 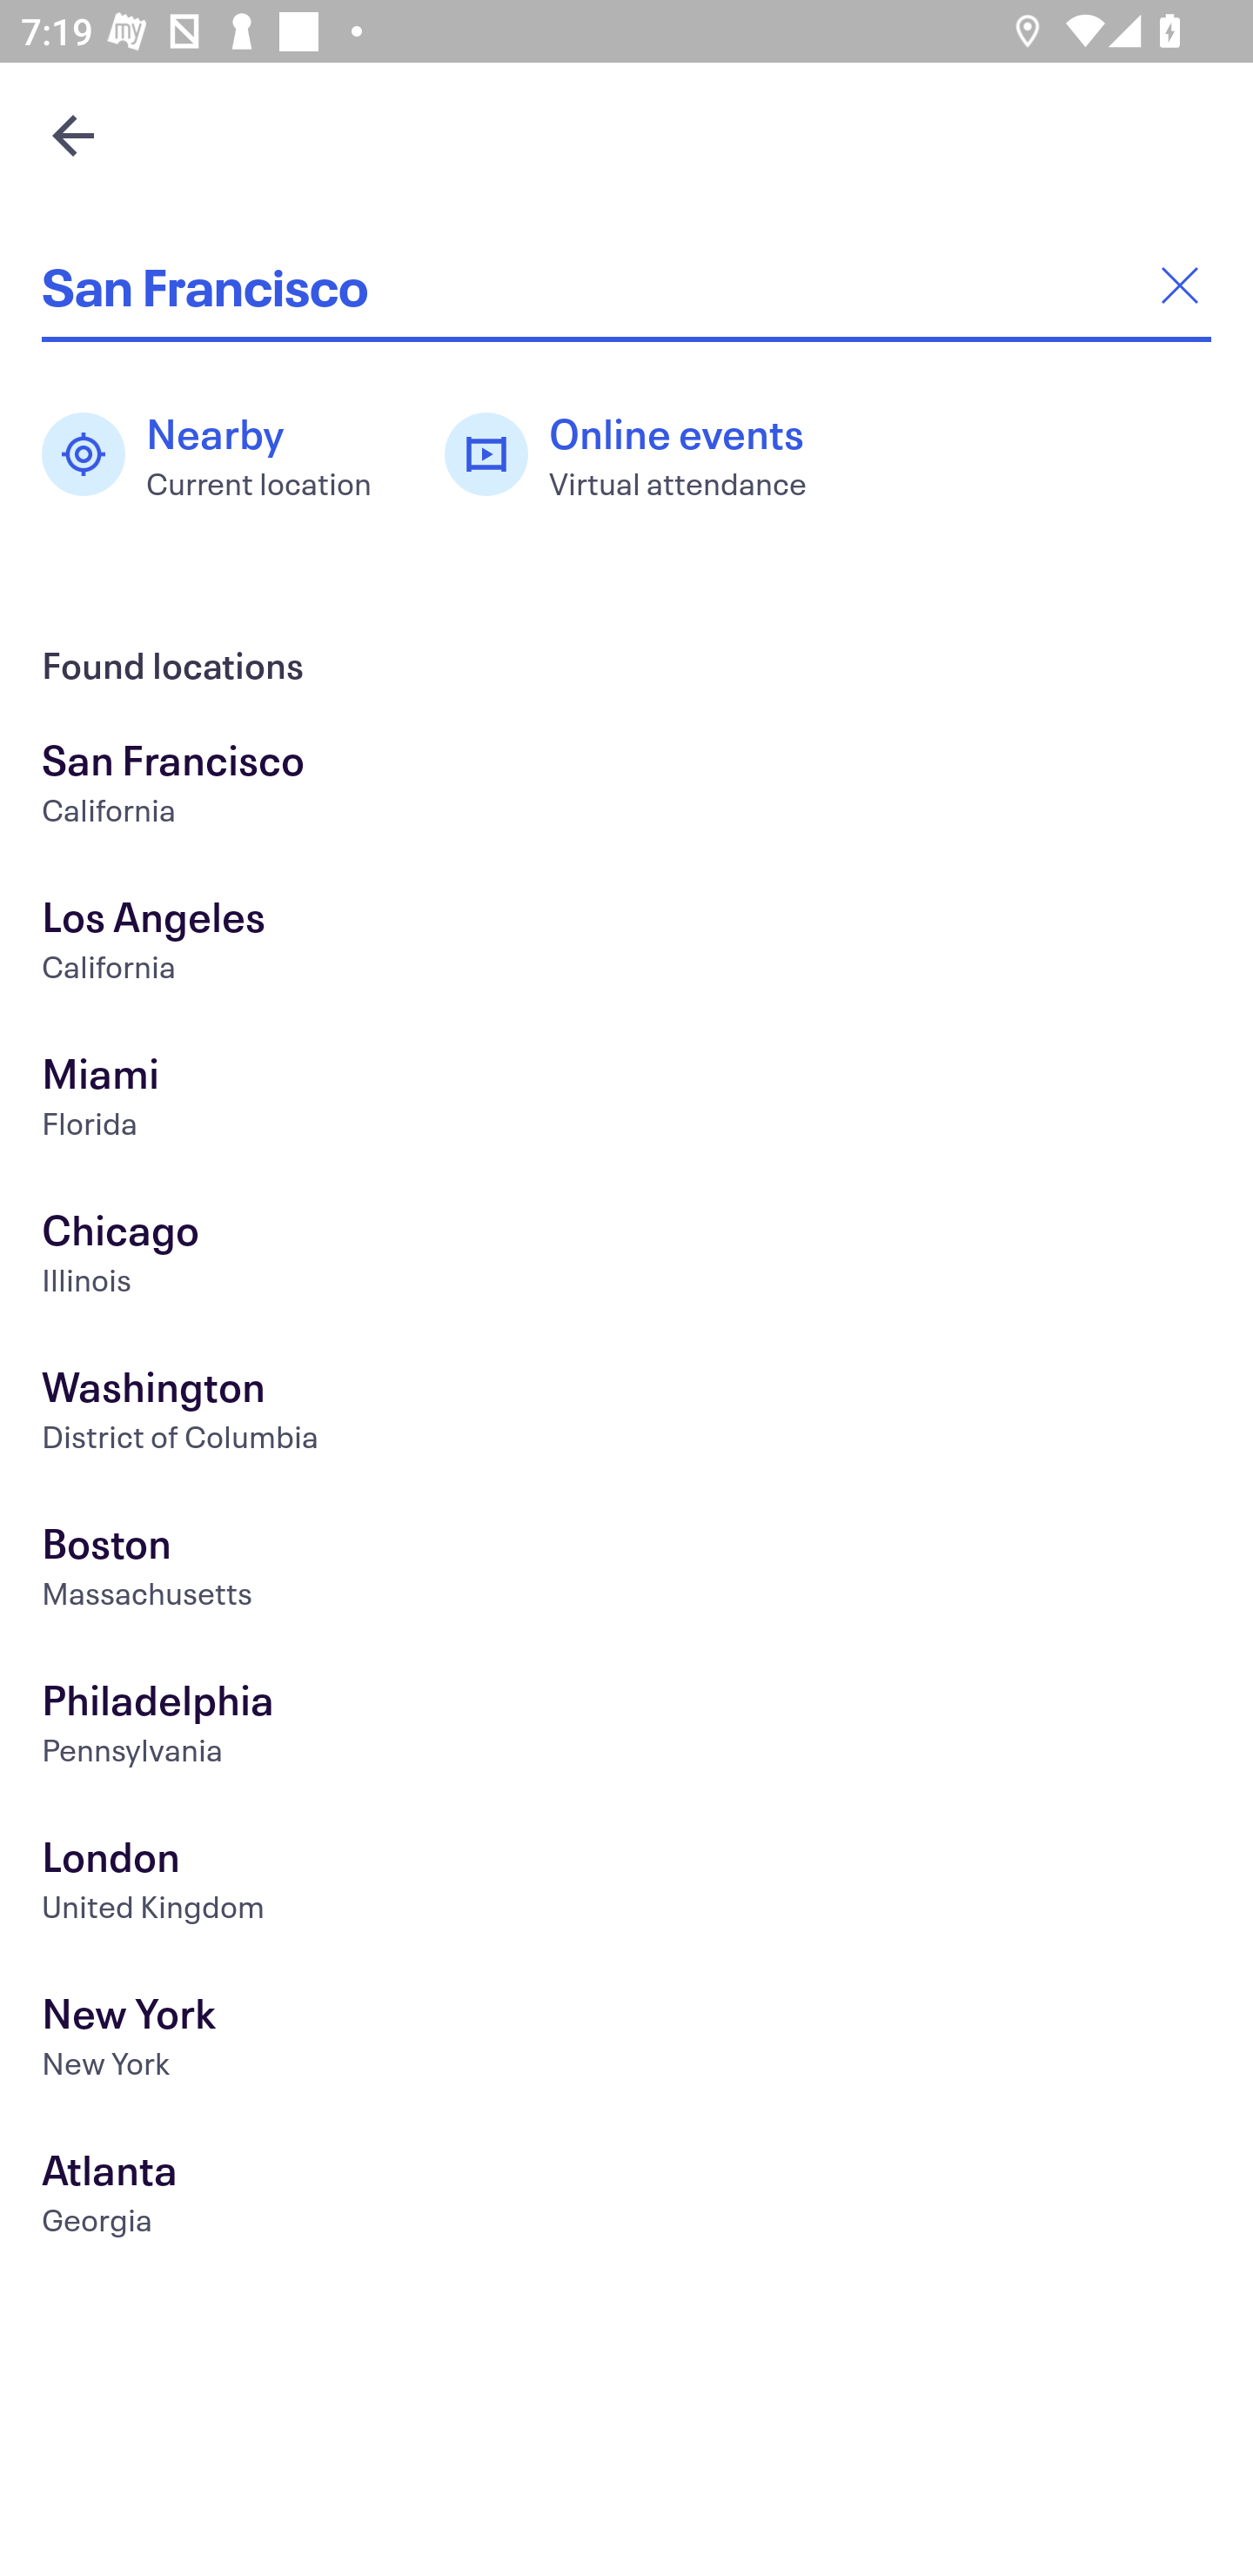 What do you see at coordinates (222, 454) in the screenshot?
I see `Nearby Current location` at bounding box center [222, 454].